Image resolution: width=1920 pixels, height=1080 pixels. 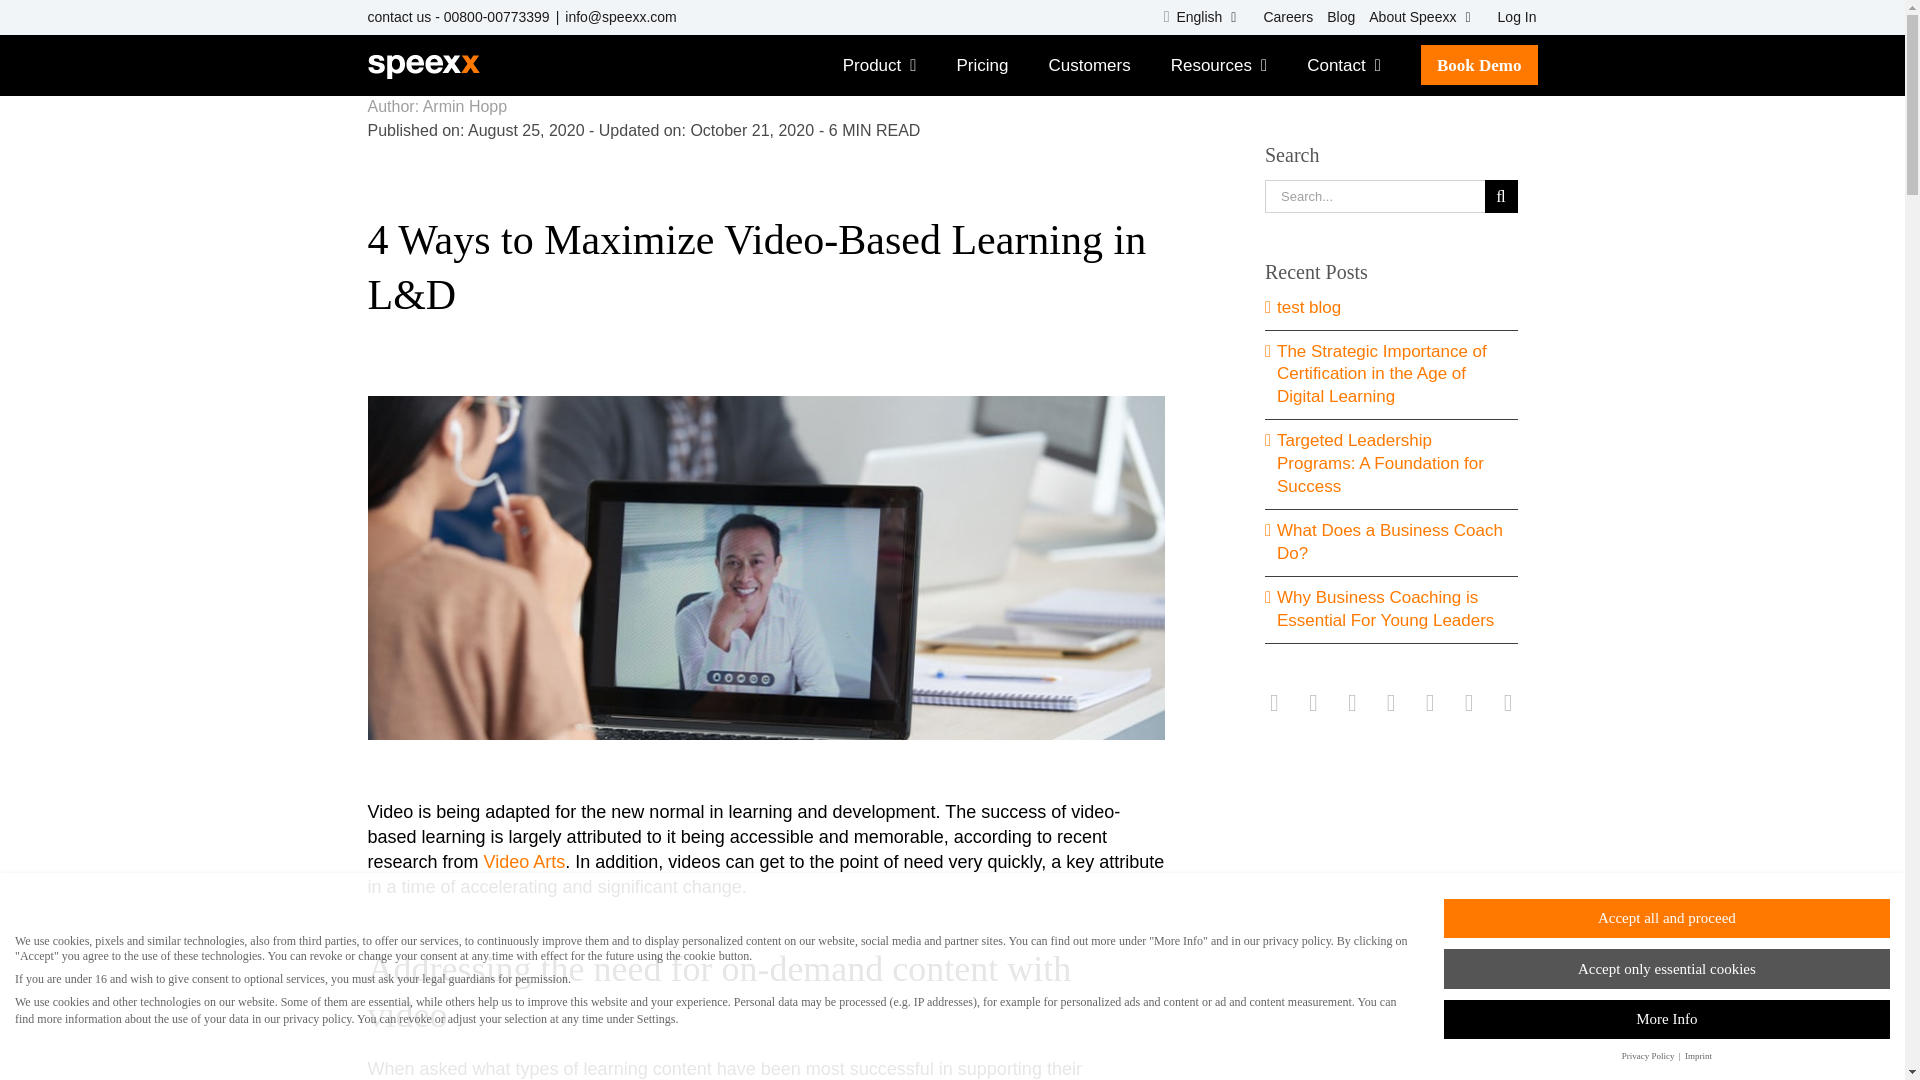 I want to click on Log In, so click(x=1510, y=17).